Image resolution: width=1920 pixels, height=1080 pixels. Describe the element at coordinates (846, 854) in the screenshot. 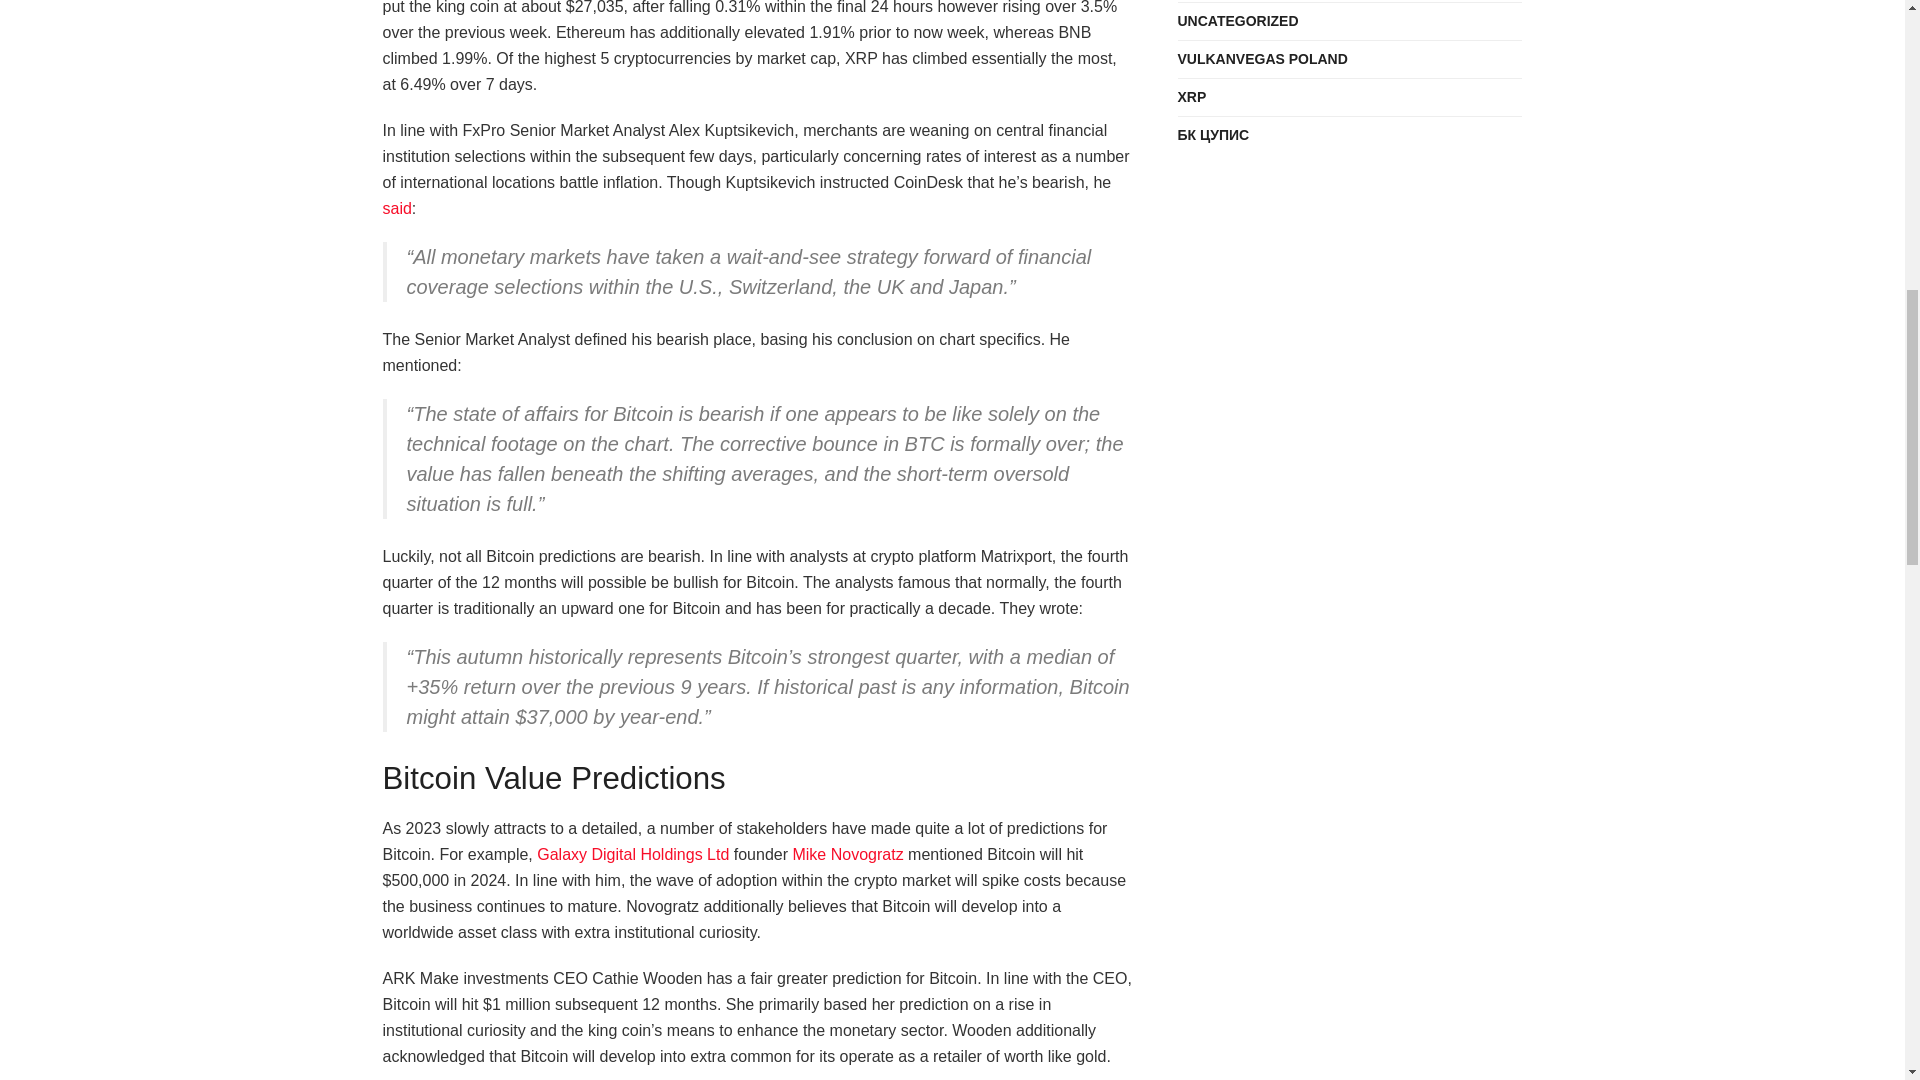

I see `Mike Novogratz` at that location.